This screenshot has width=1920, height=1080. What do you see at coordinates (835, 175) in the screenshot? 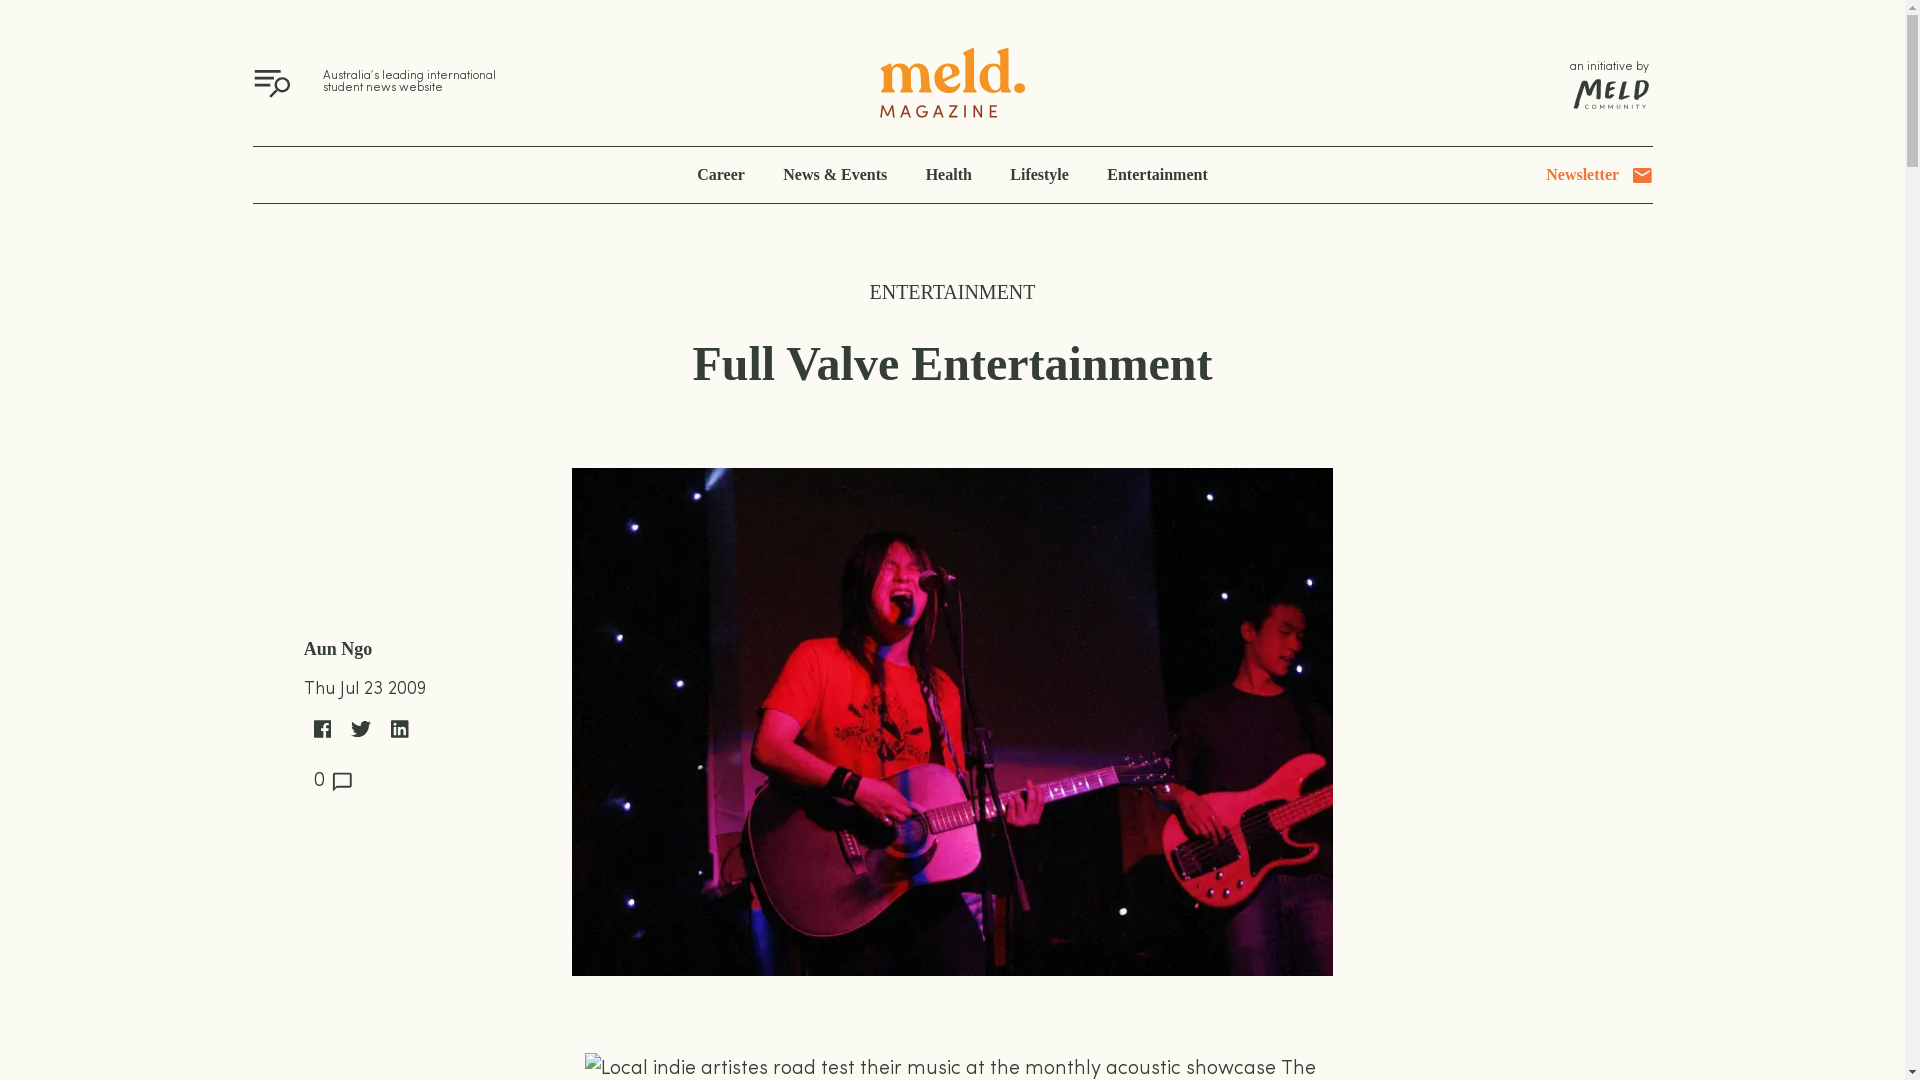
I see `News & Events` at bounding box center [835, 175].